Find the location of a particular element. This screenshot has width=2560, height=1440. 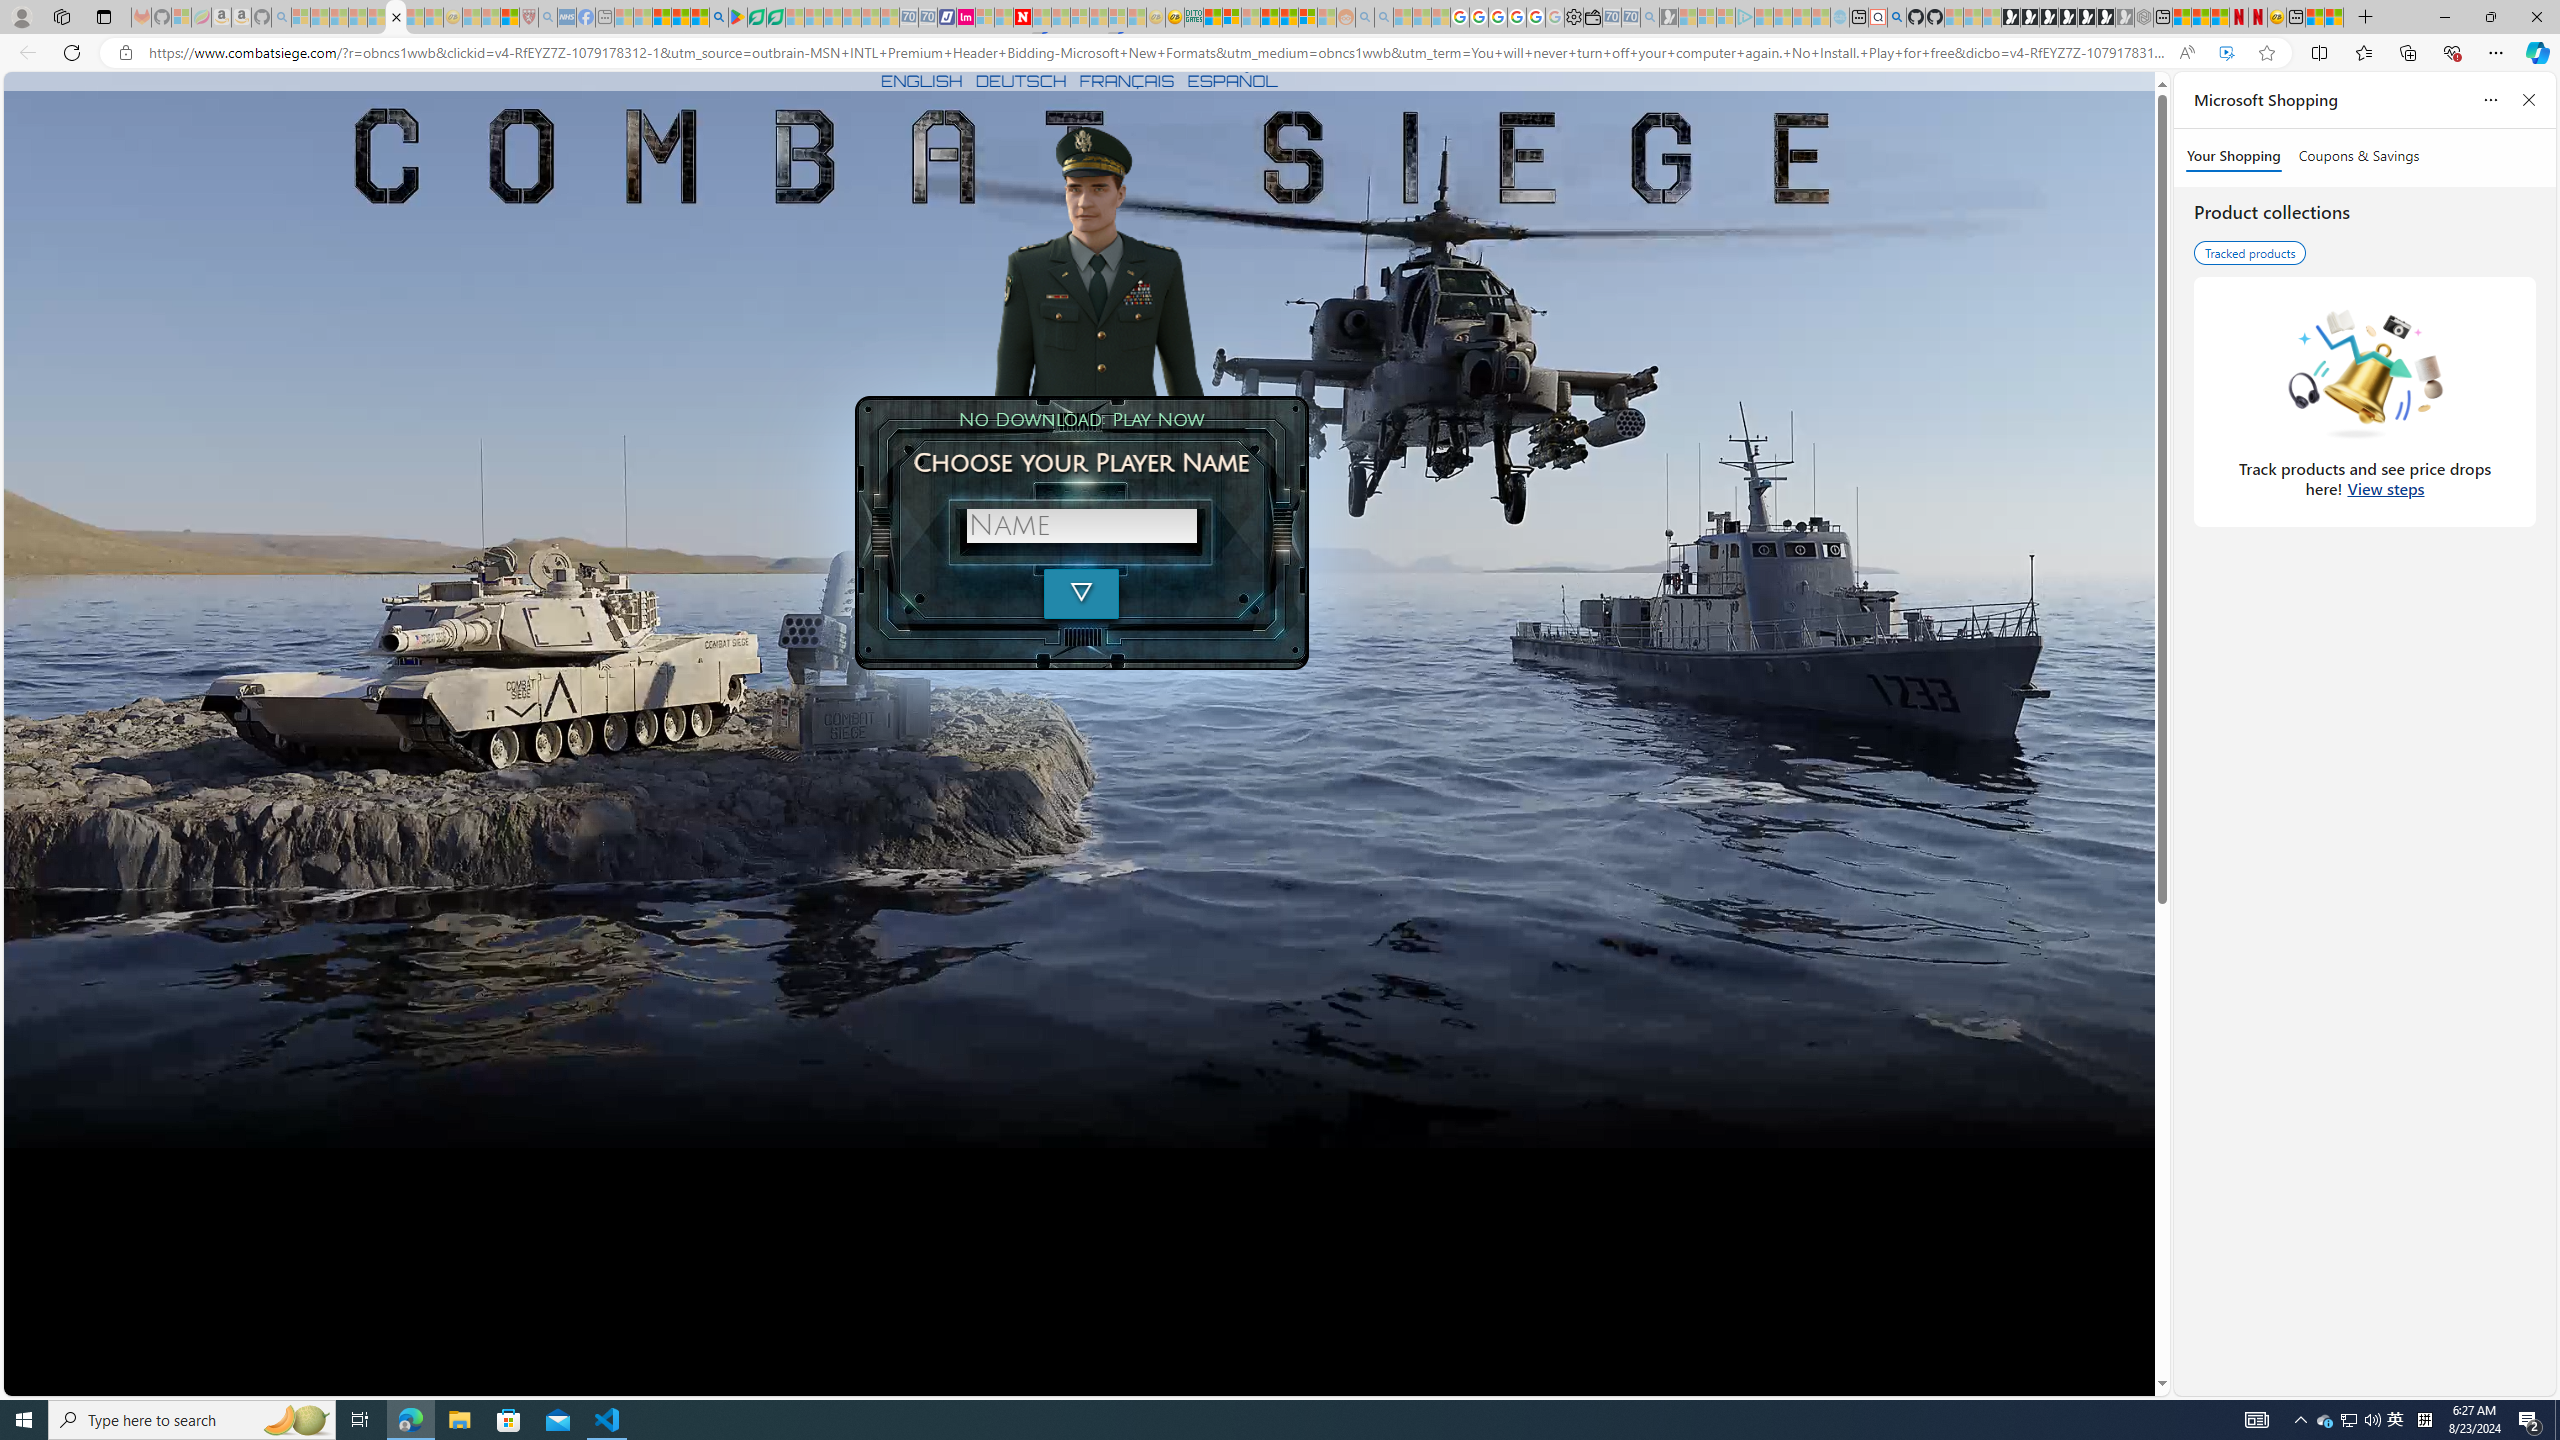

DEUTSCH is located at coordinates (1021, 80).